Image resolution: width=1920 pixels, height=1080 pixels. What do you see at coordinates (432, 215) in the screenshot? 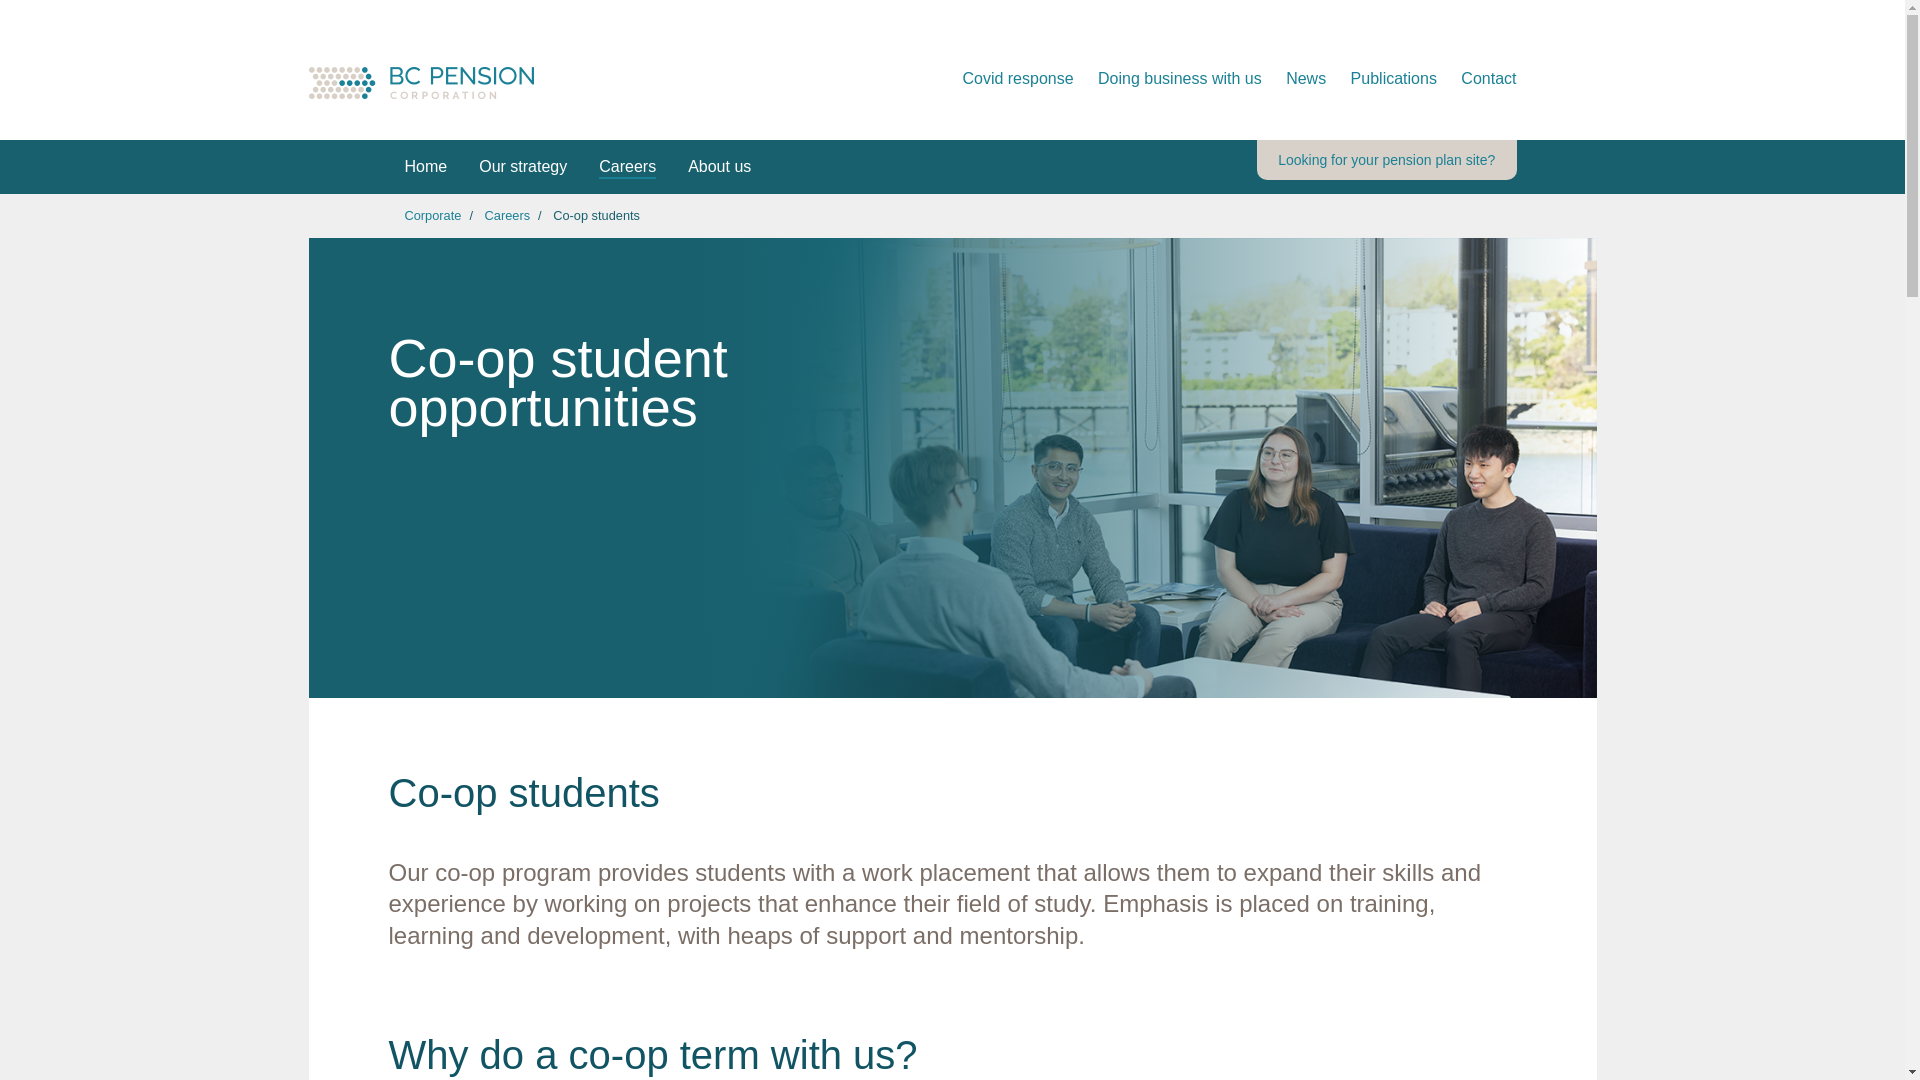
I see `Corporate` at bounding box center [432, 215].